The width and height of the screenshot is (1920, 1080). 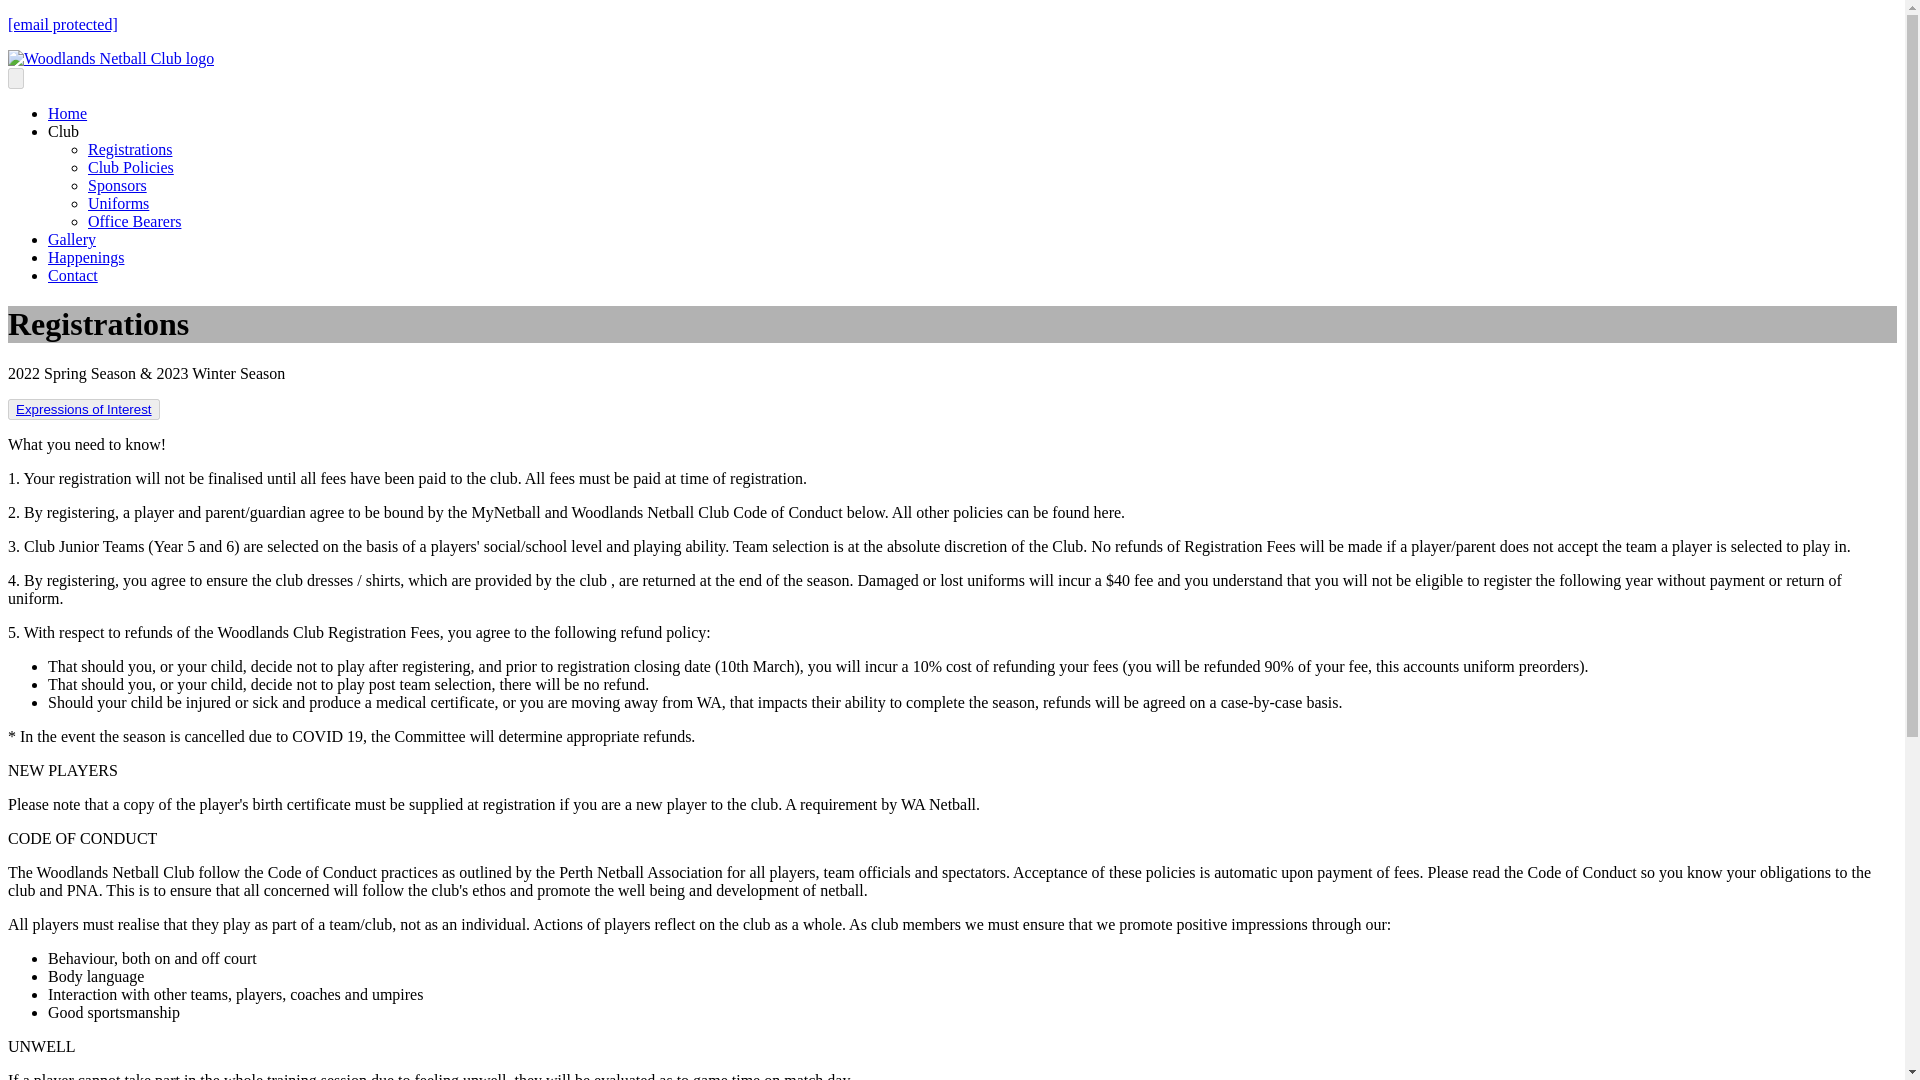 I want to click on Sponsors, so click(x=118, y=186).